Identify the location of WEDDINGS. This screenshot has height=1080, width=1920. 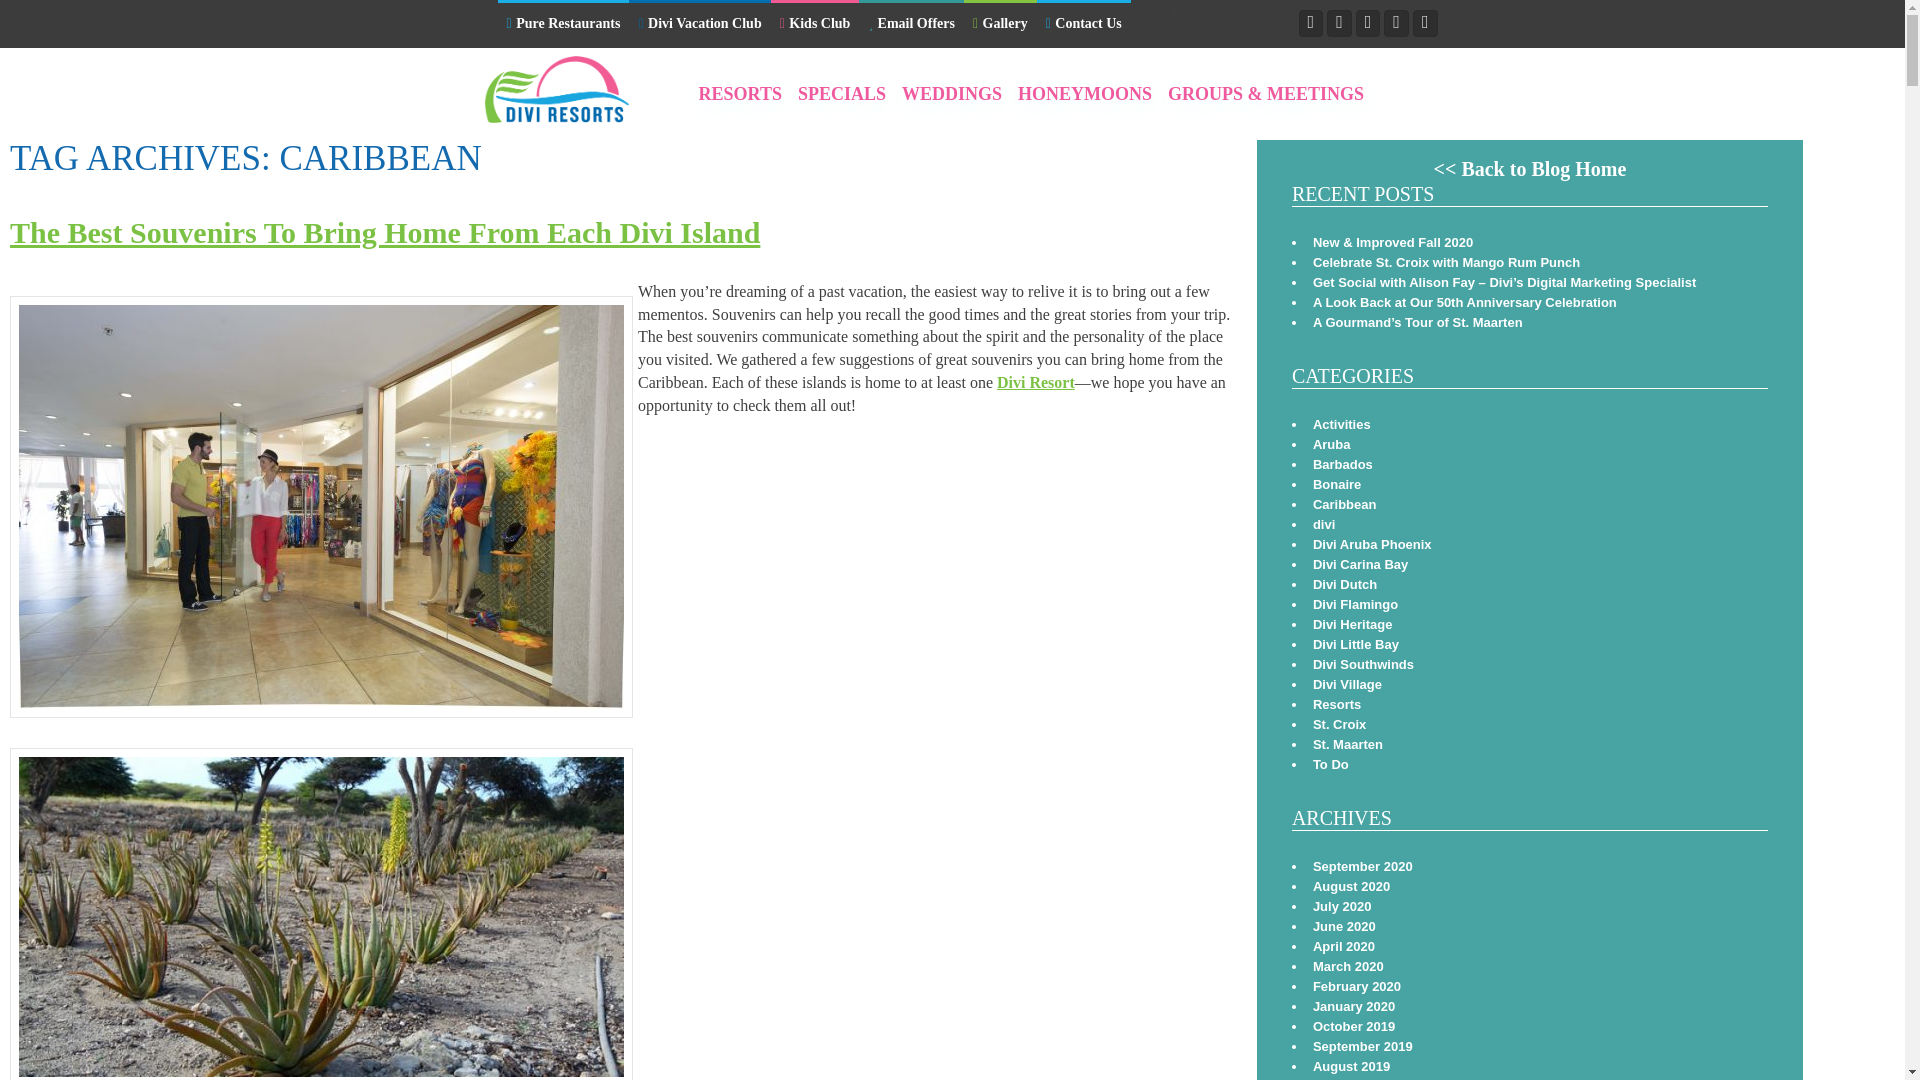
(951, 94).